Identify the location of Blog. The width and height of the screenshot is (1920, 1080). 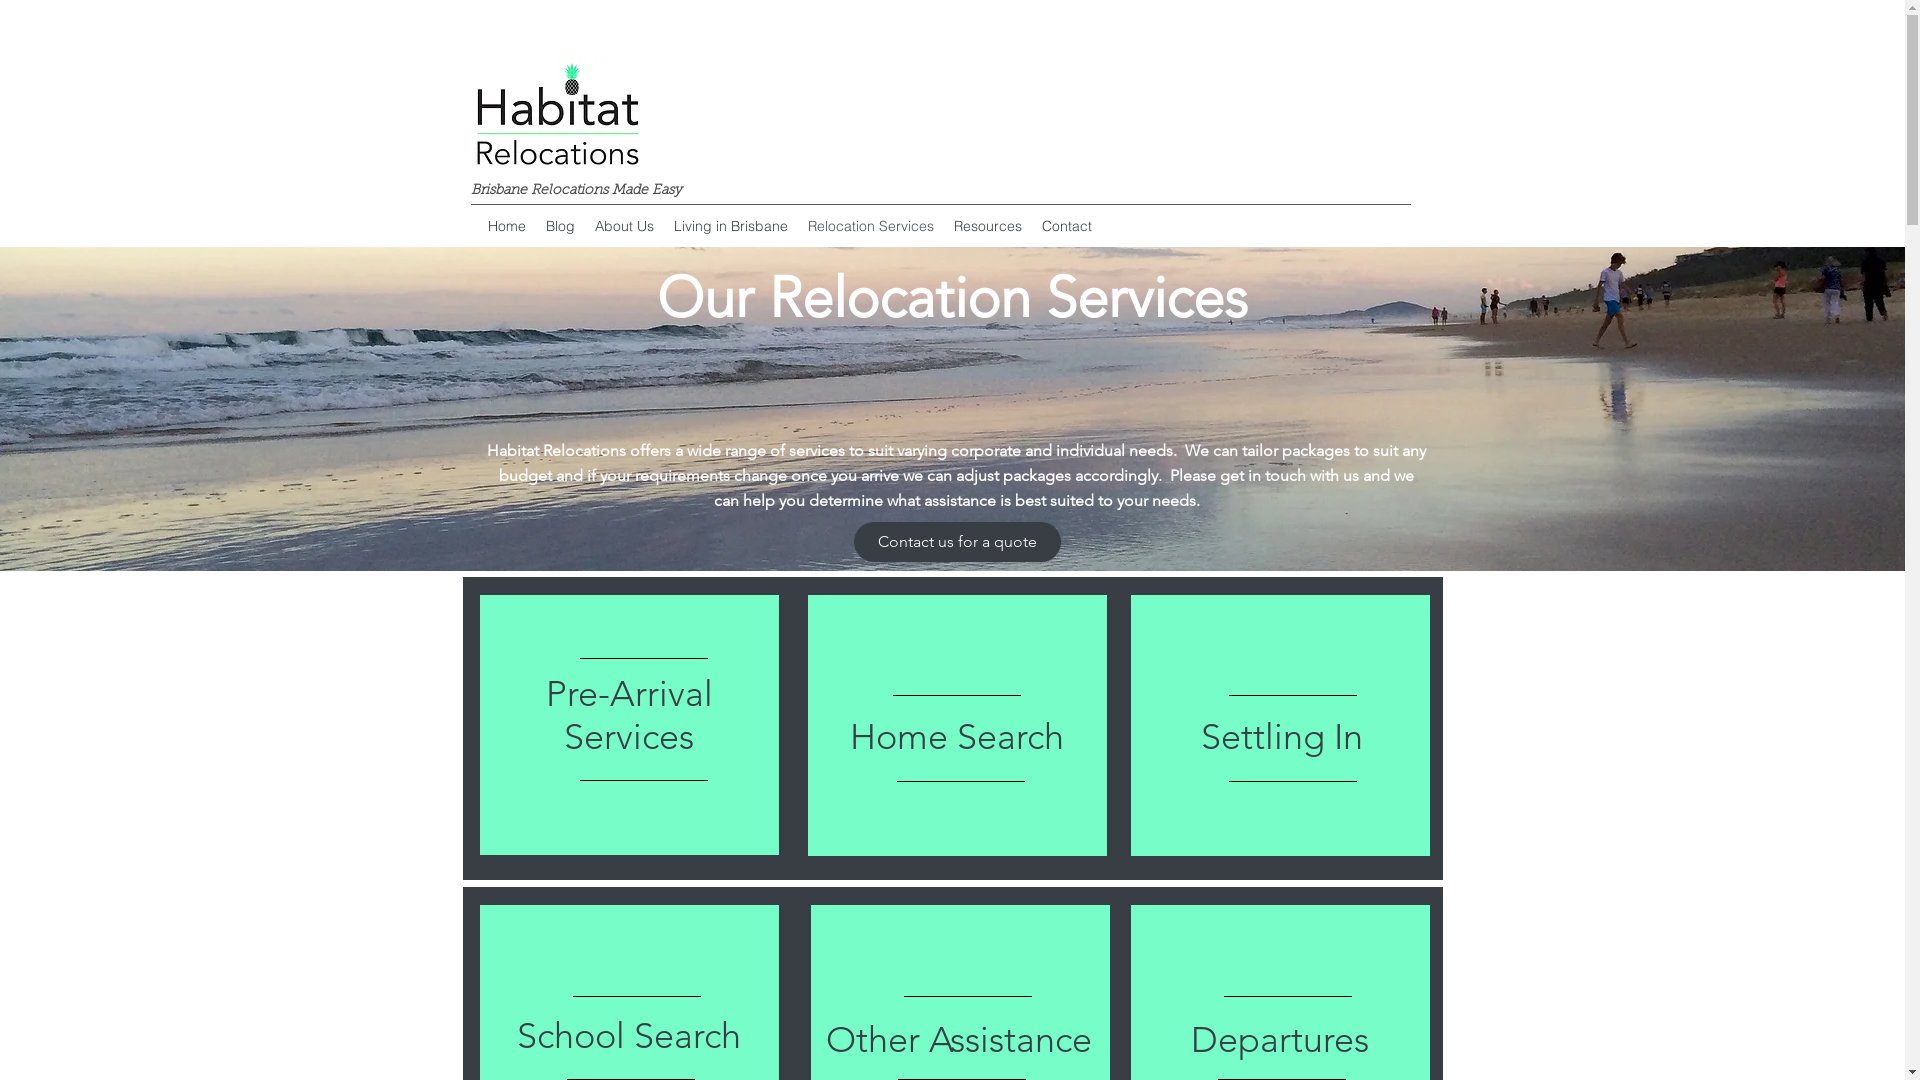
(560, 226).